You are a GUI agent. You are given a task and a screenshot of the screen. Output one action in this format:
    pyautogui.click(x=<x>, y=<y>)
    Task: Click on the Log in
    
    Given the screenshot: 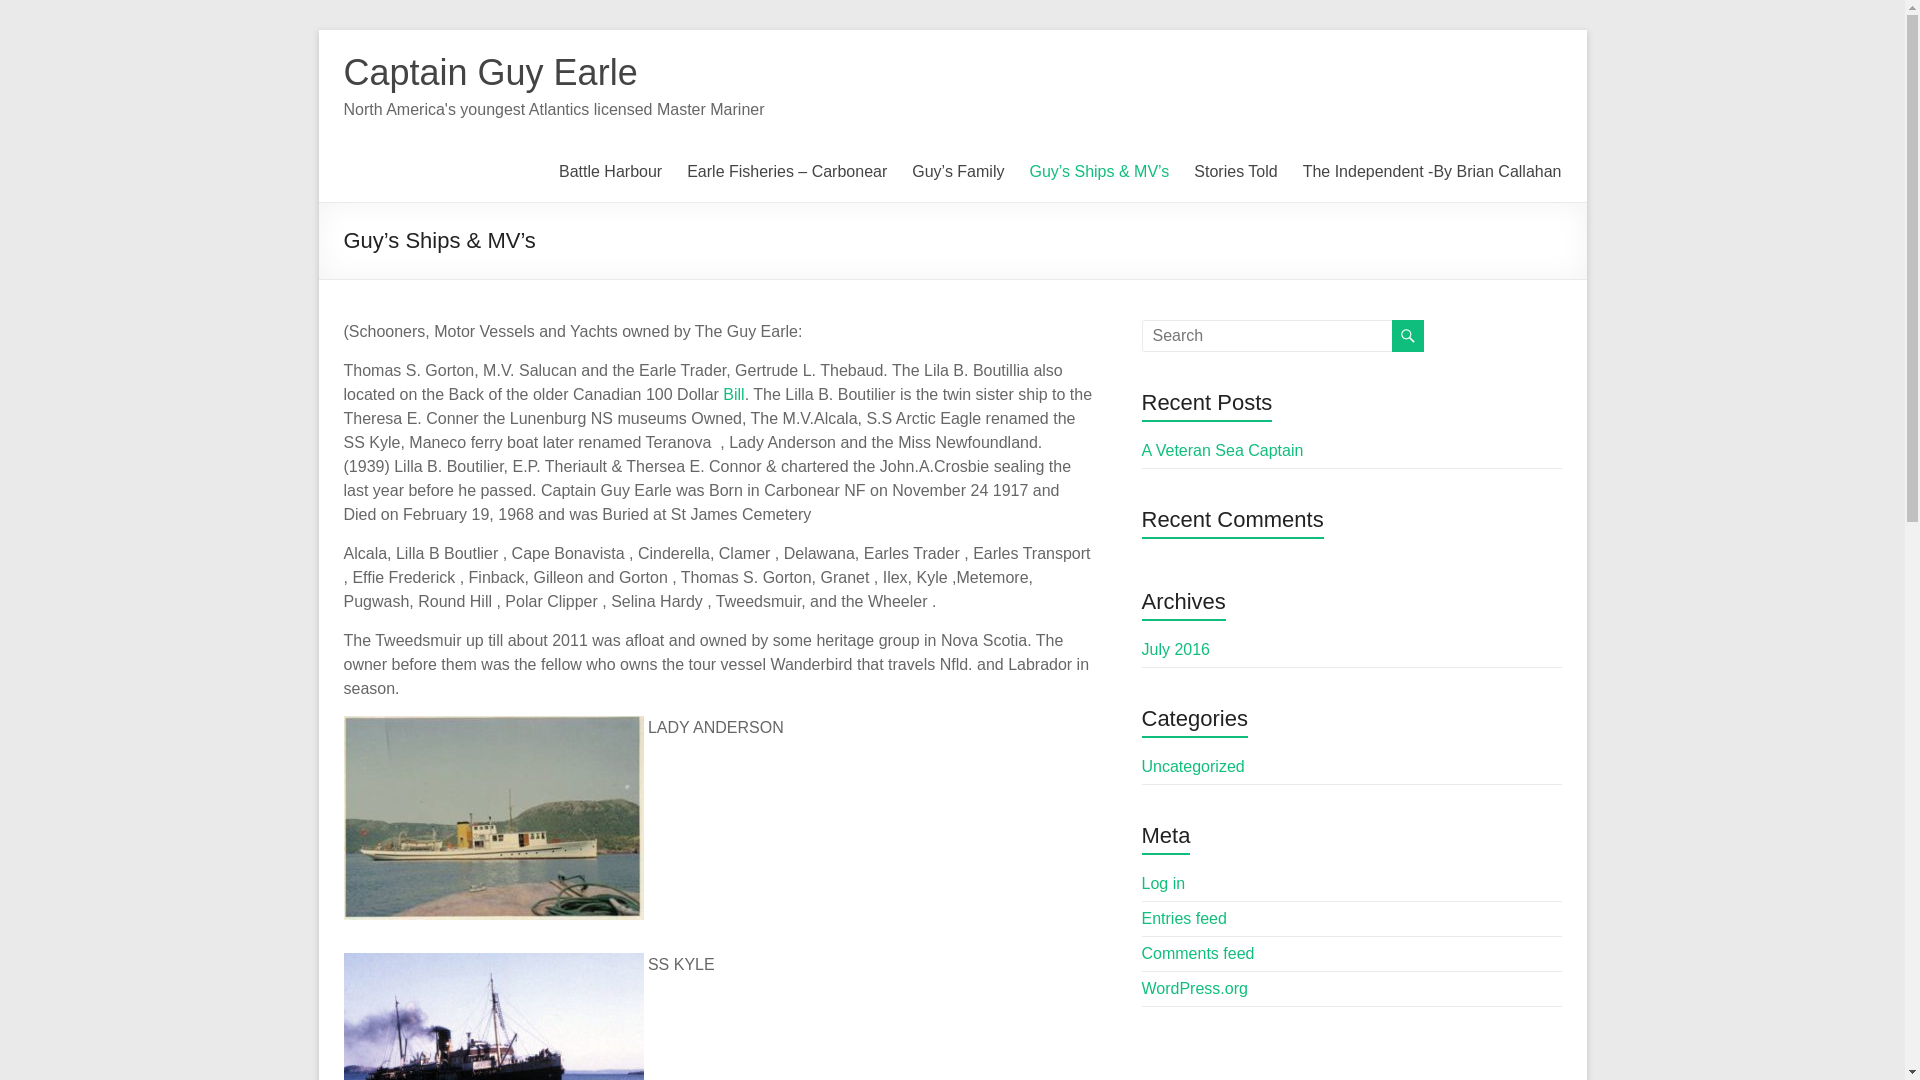 What is the action you would take?
    pyautogui.click(x=1164, y=883)
    